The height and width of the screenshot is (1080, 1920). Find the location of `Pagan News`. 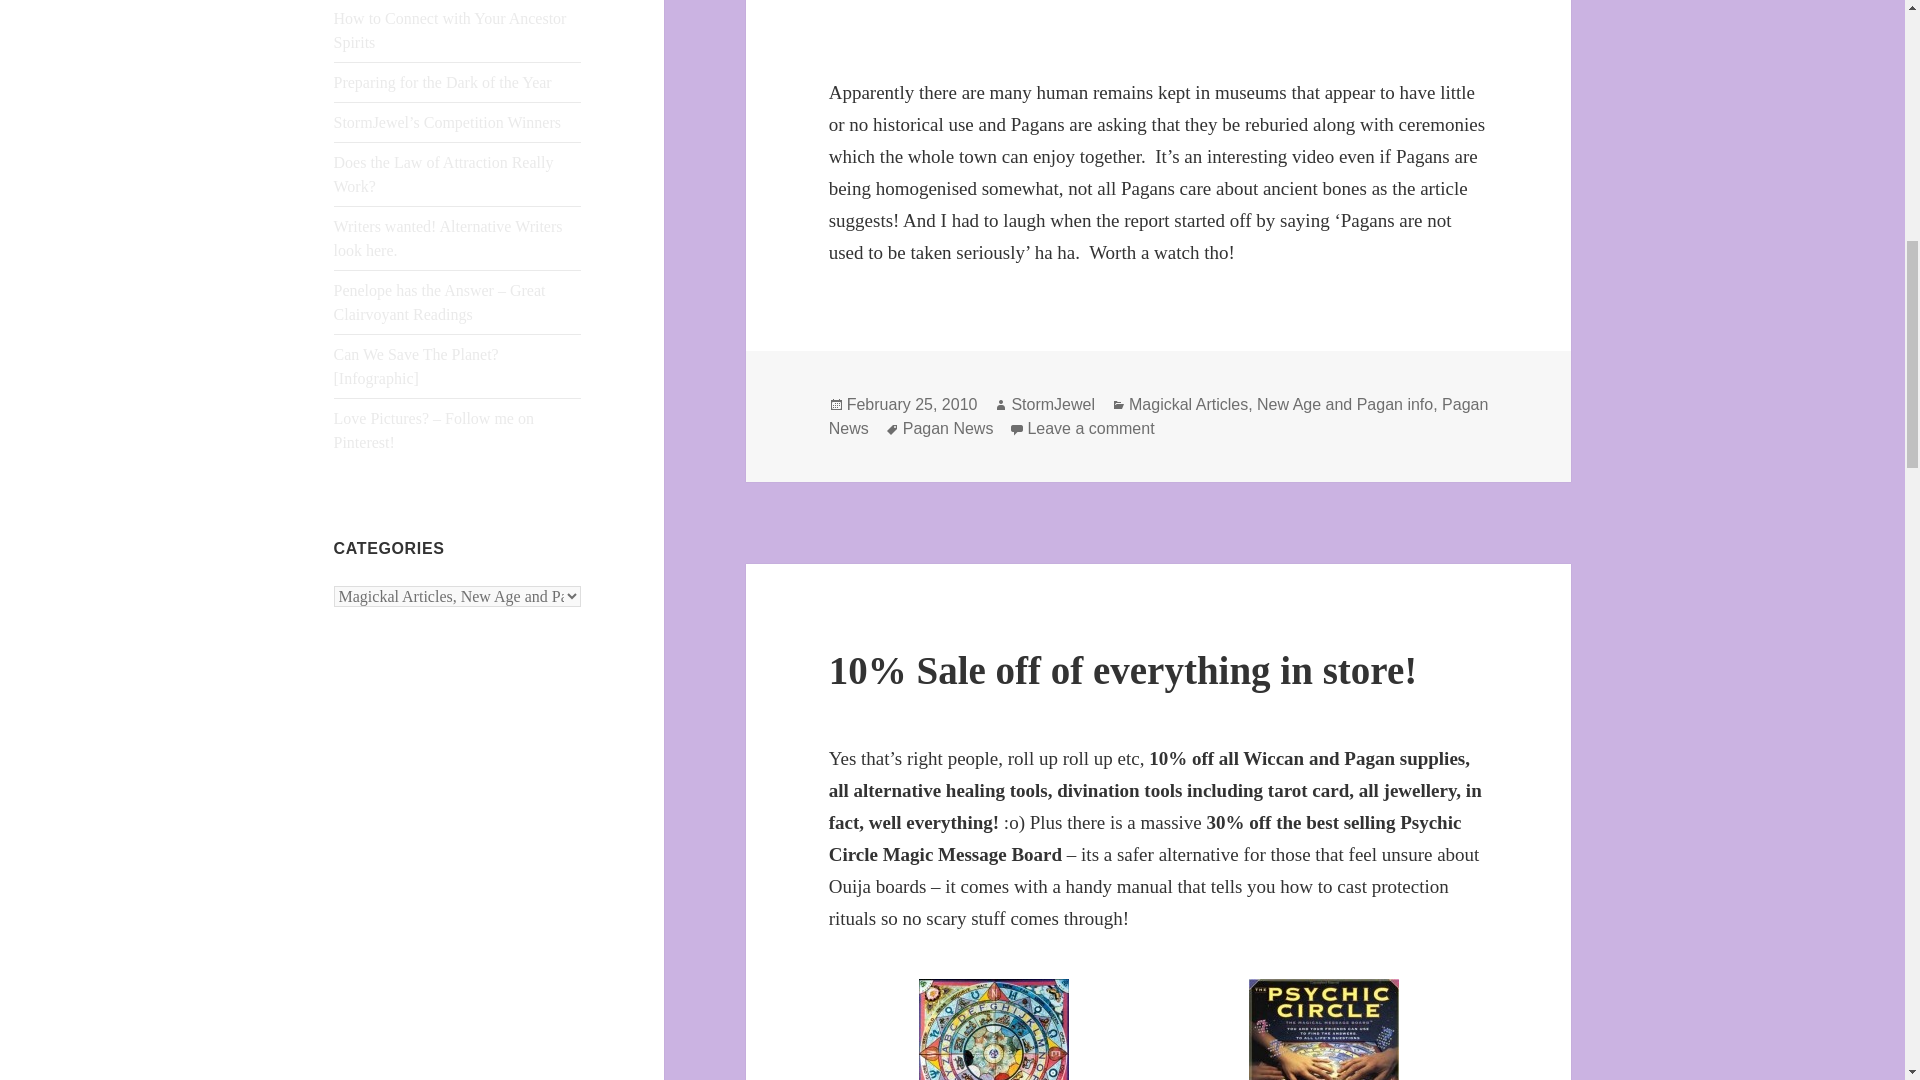

Pagan News is located at coordinates (948, 429).